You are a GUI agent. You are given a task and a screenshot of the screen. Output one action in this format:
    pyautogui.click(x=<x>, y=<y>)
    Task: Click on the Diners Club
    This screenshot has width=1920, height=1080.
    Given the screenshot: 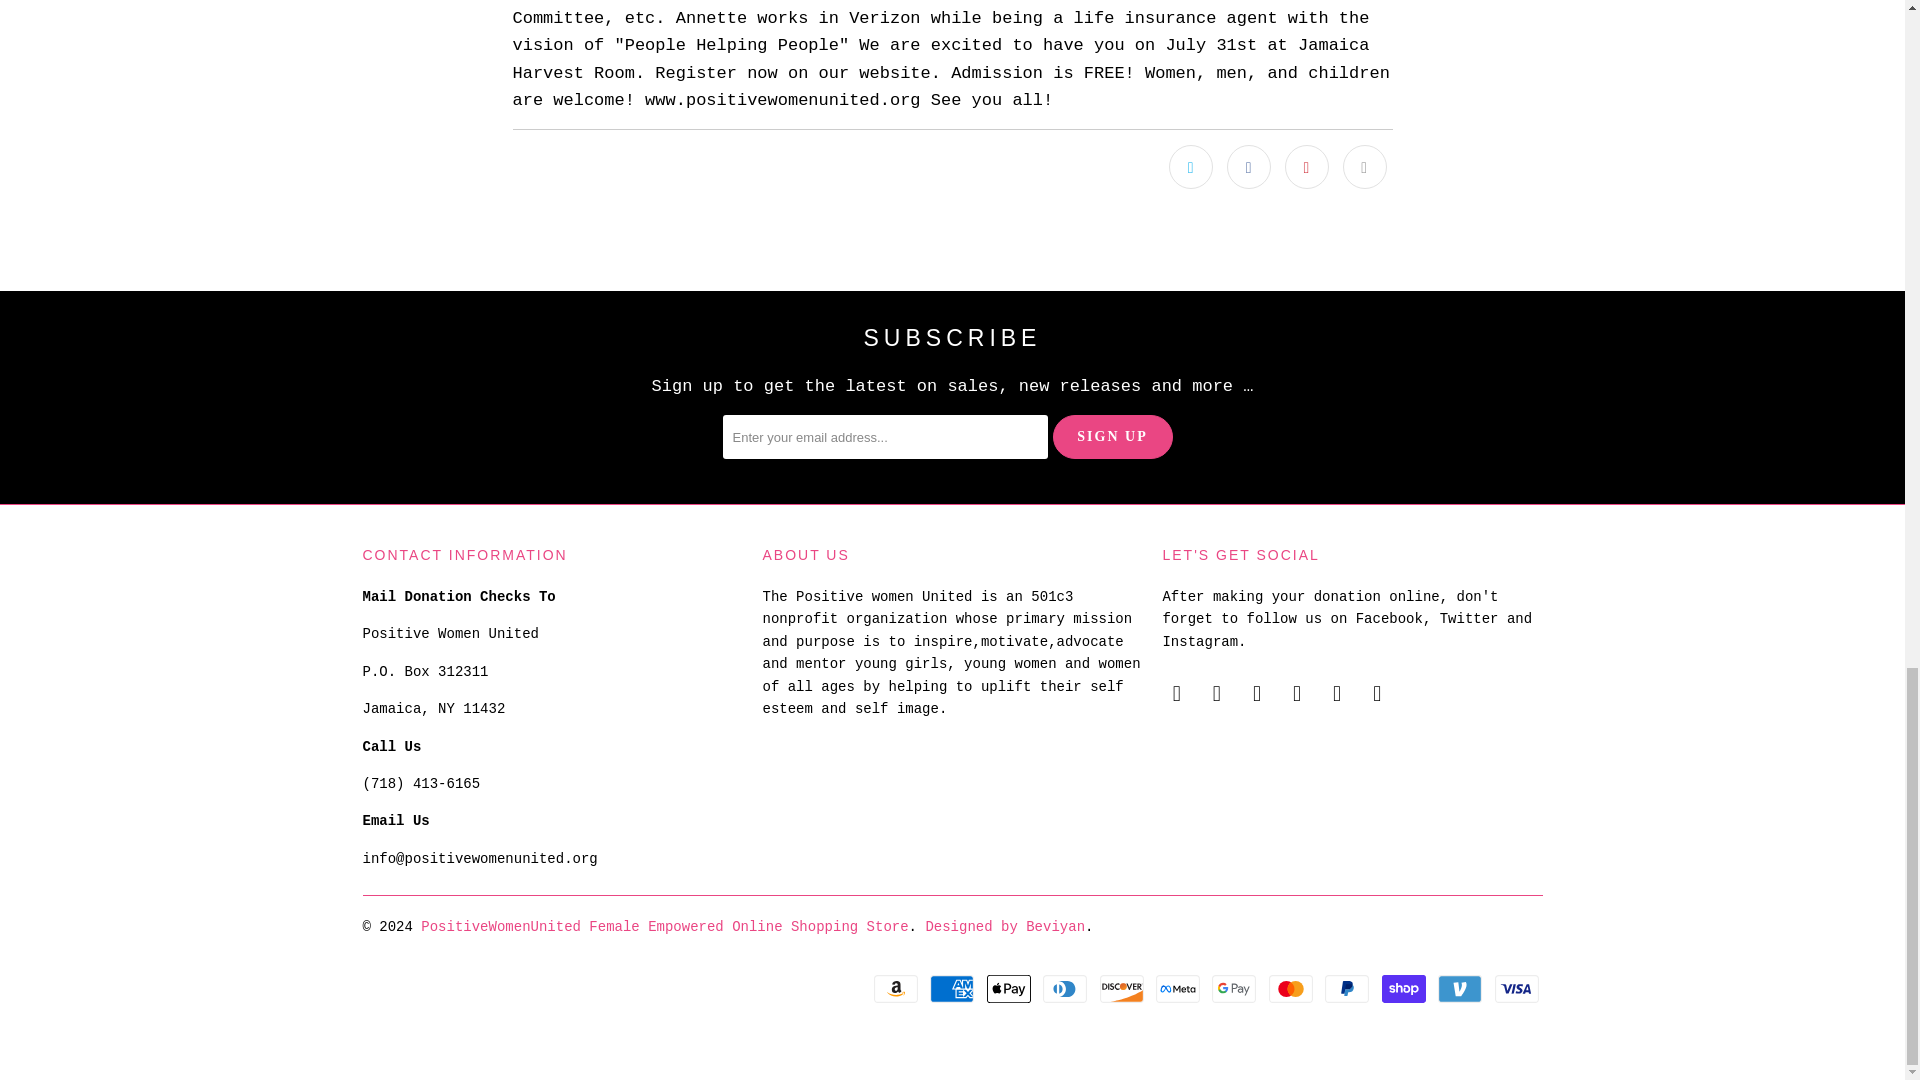 What is the action you would take?
    pyautogui.click(x=1066, y=989)
    